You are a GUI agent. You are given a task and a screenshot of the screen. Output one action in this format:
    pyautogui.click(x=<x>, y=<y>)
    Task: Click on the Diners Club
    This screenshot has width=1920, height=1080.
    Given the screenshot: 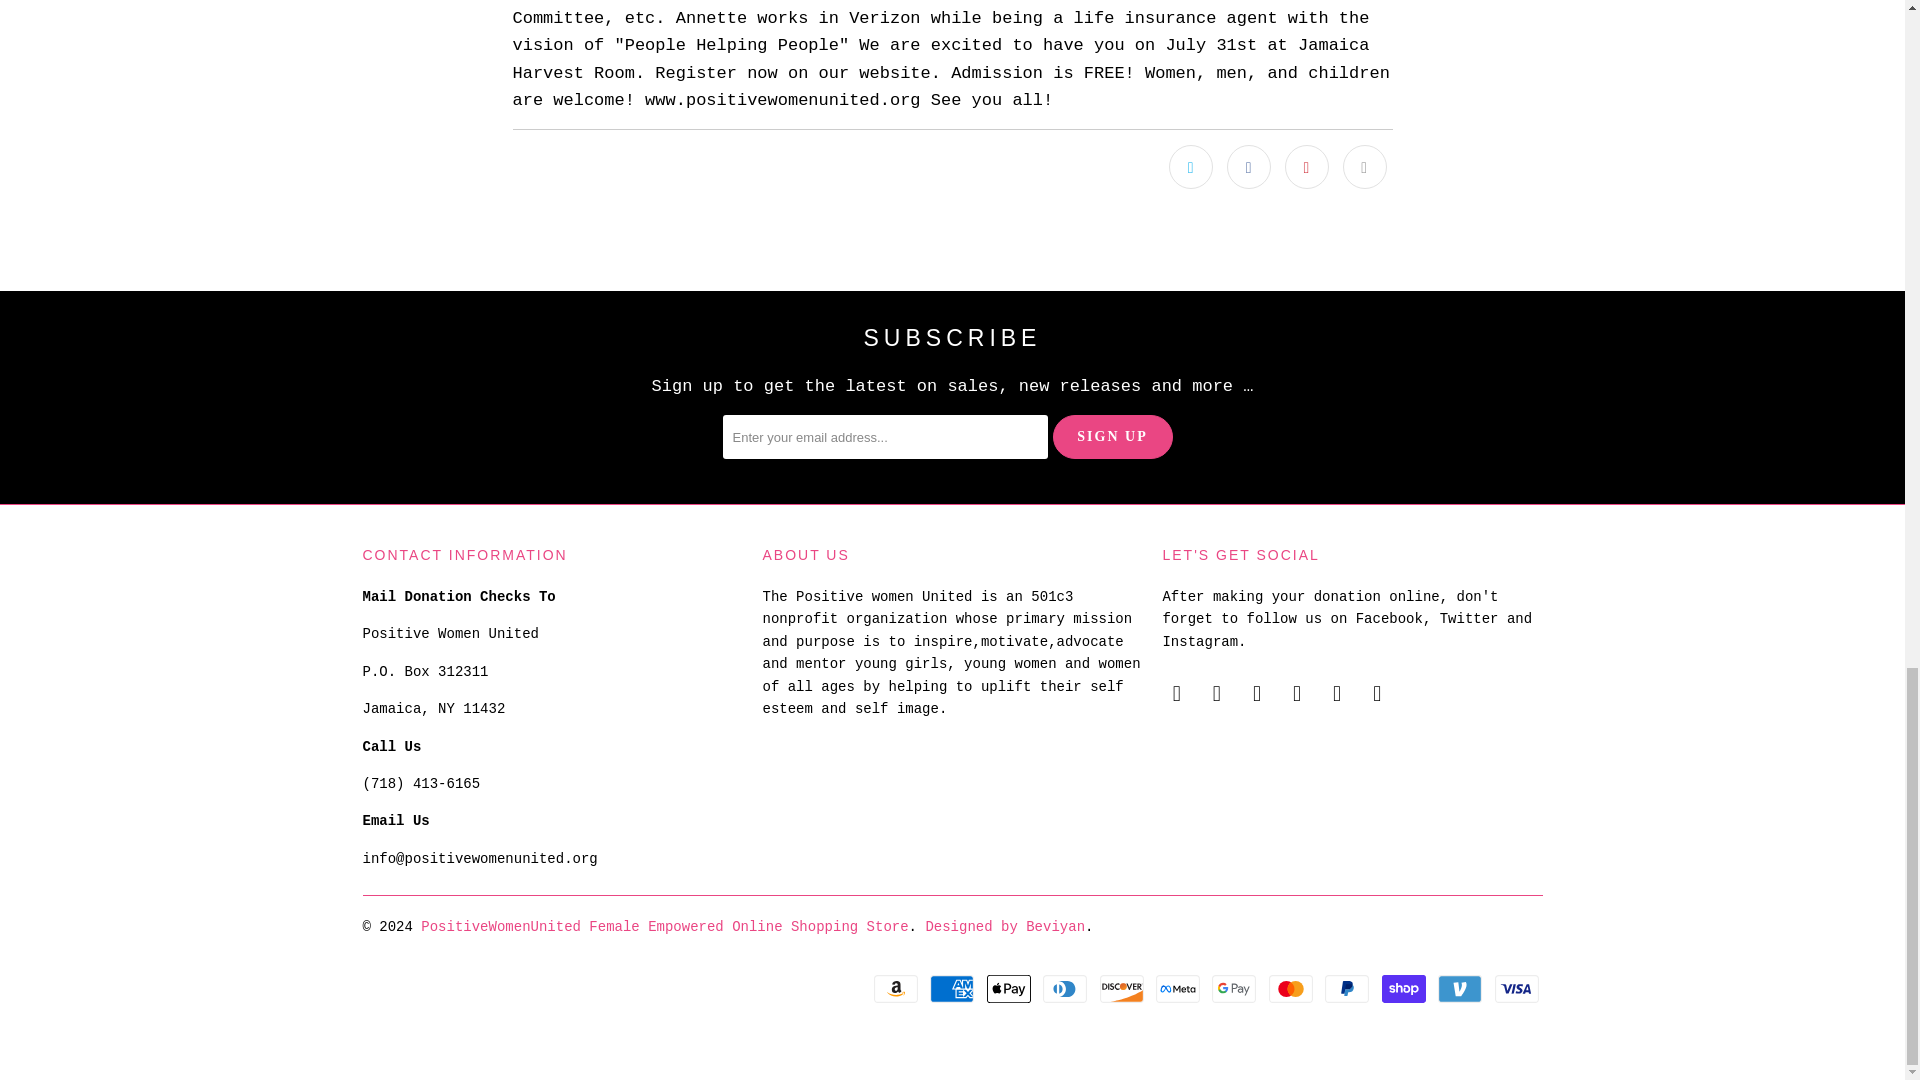 What is the action you would take?
    pyautogui.click(x=1066, y=989)
    